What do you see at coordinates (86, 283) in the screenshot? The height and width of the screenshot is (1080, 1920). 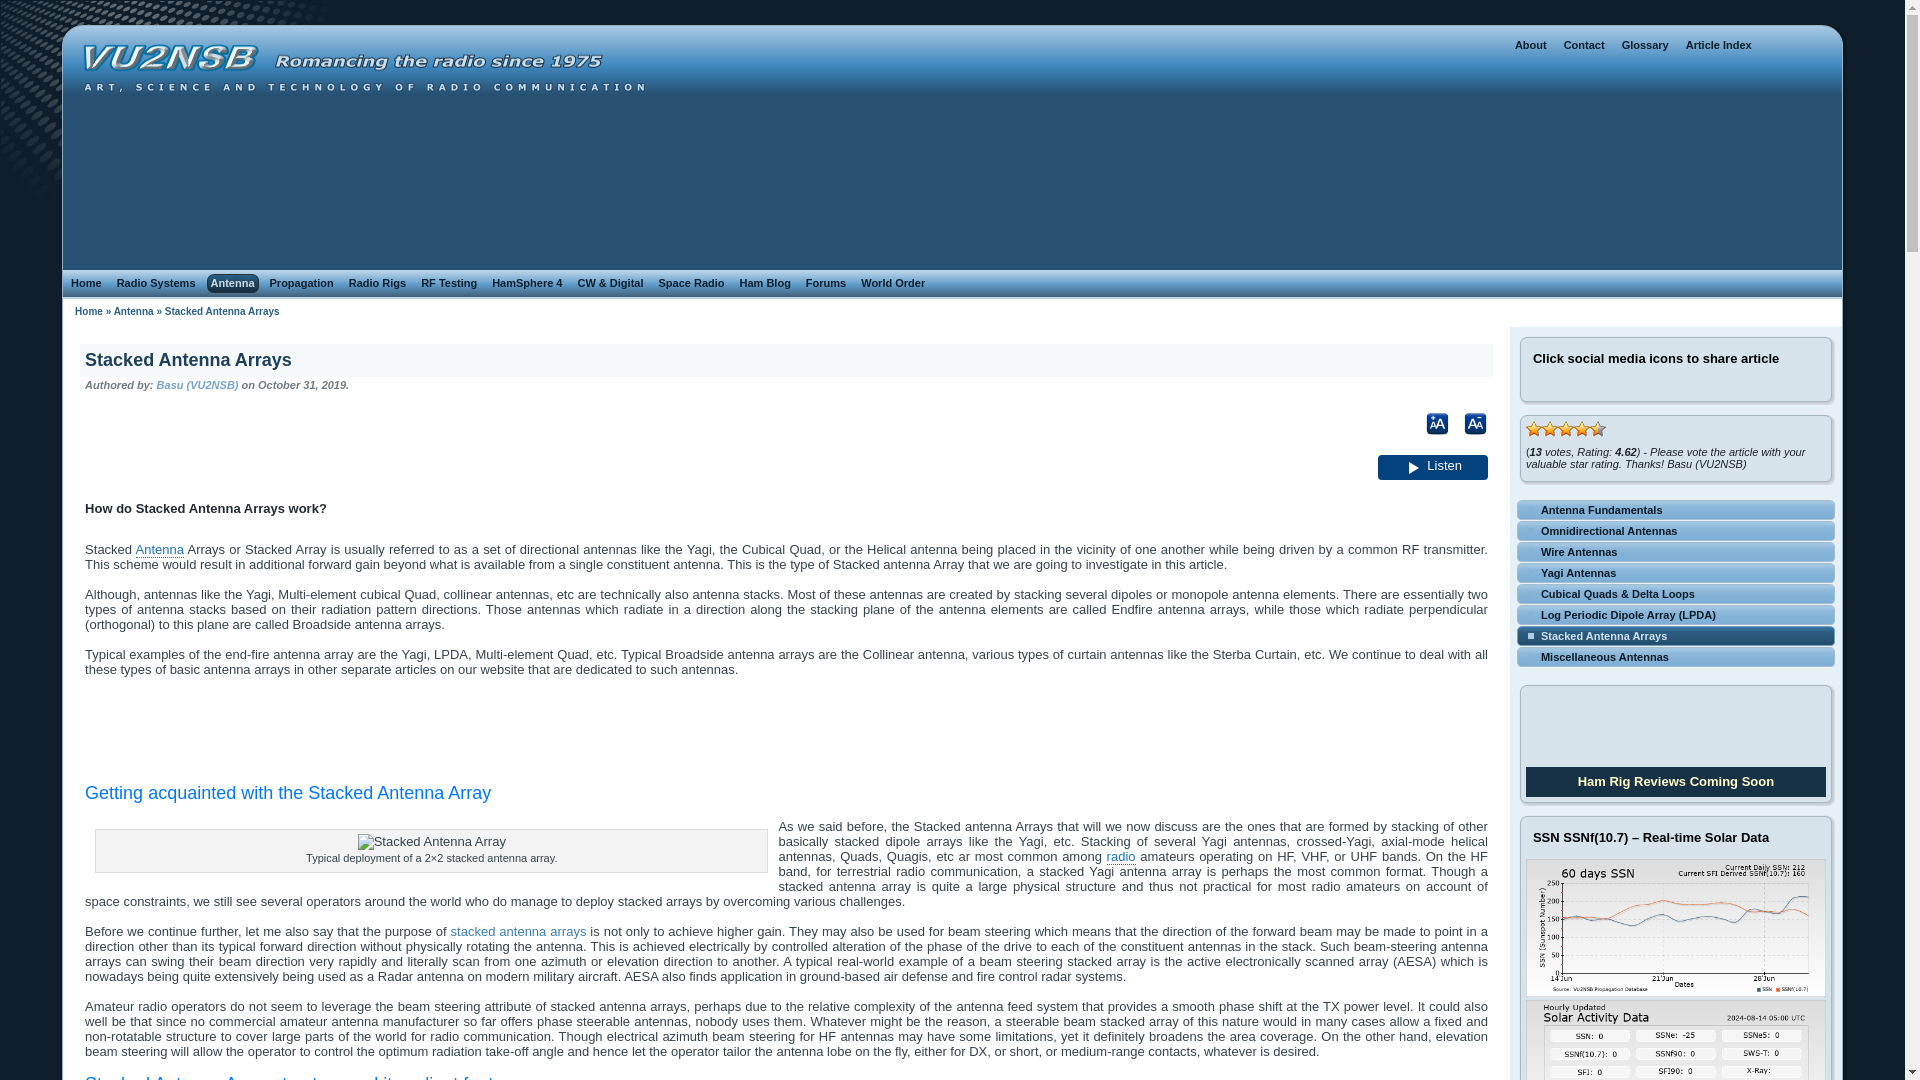 I see `Home` at bounding box center [86, 283].